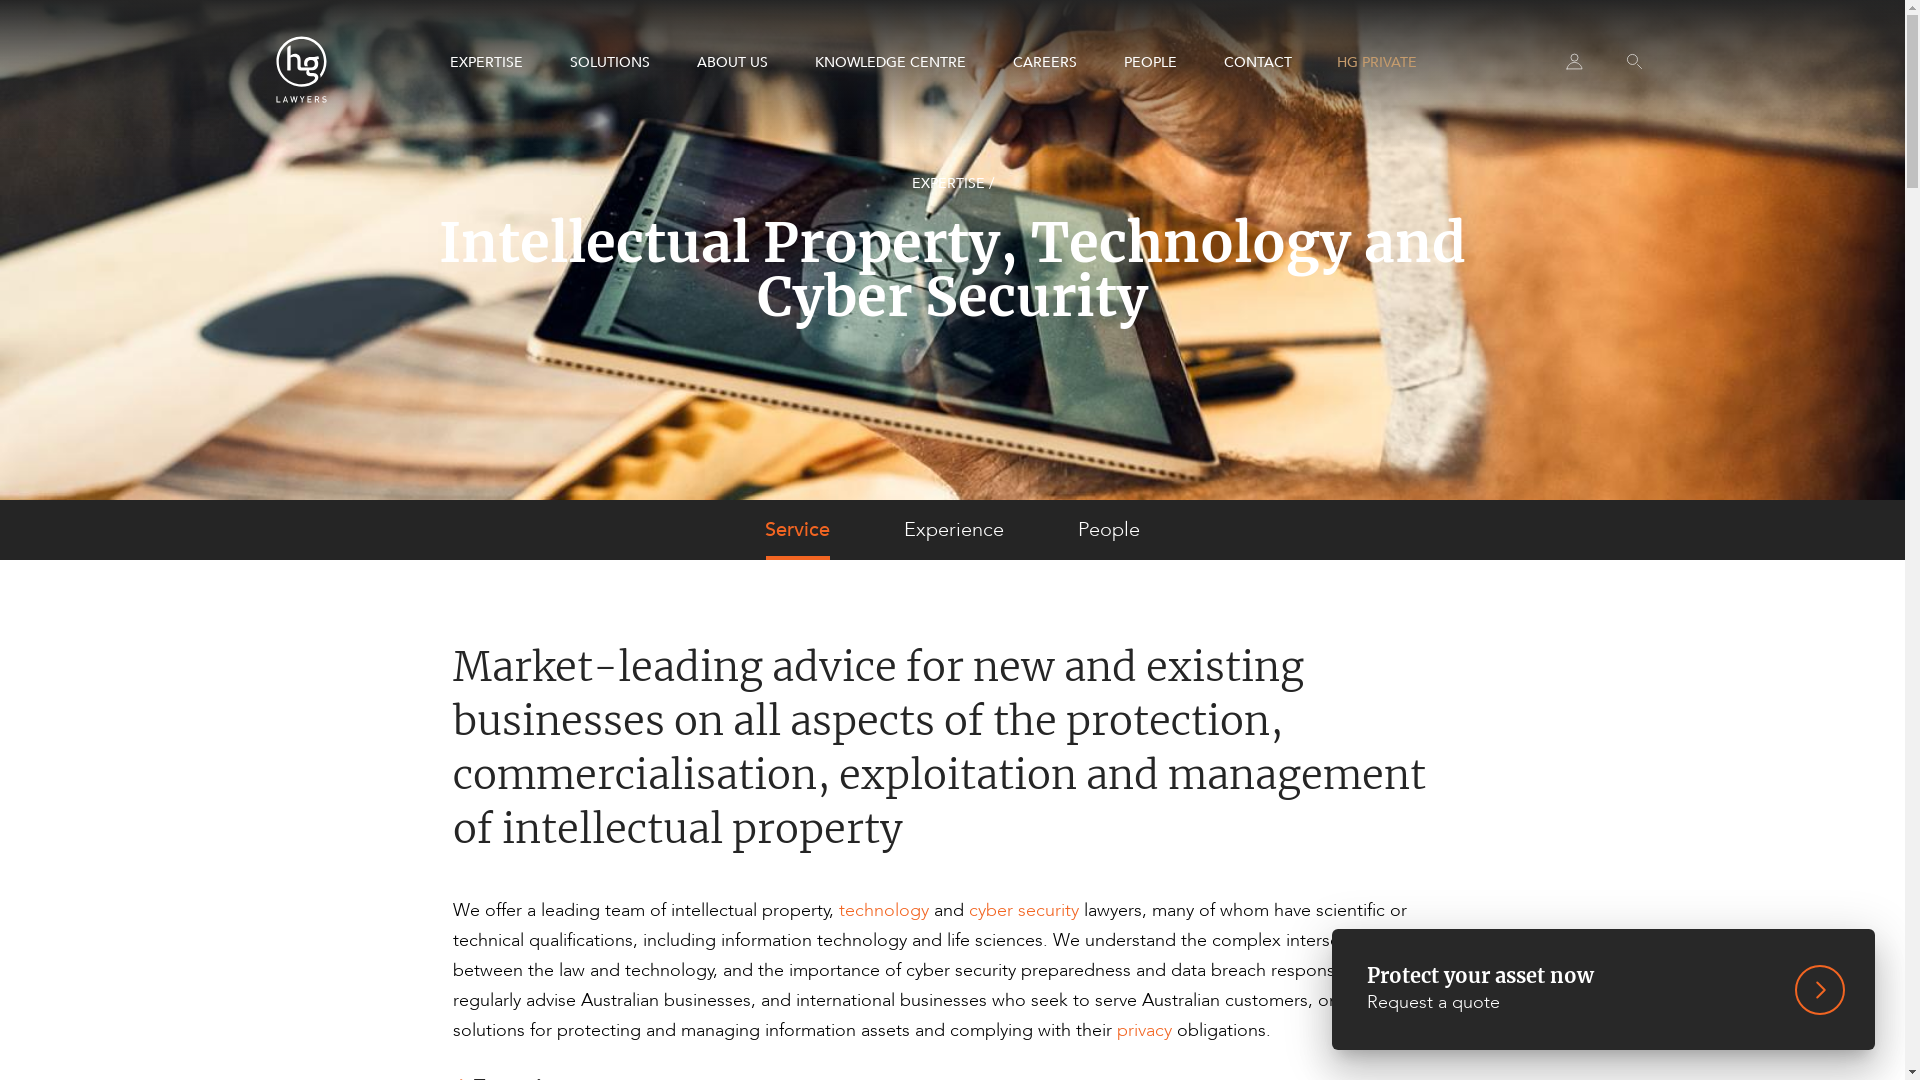 Image resolution: width=1920 pixels, height=1080 pixels. What do you see at coordinates (610, 63) in the screenshot?
I see `SOLUTIONS` at bounding box center [610, 63].